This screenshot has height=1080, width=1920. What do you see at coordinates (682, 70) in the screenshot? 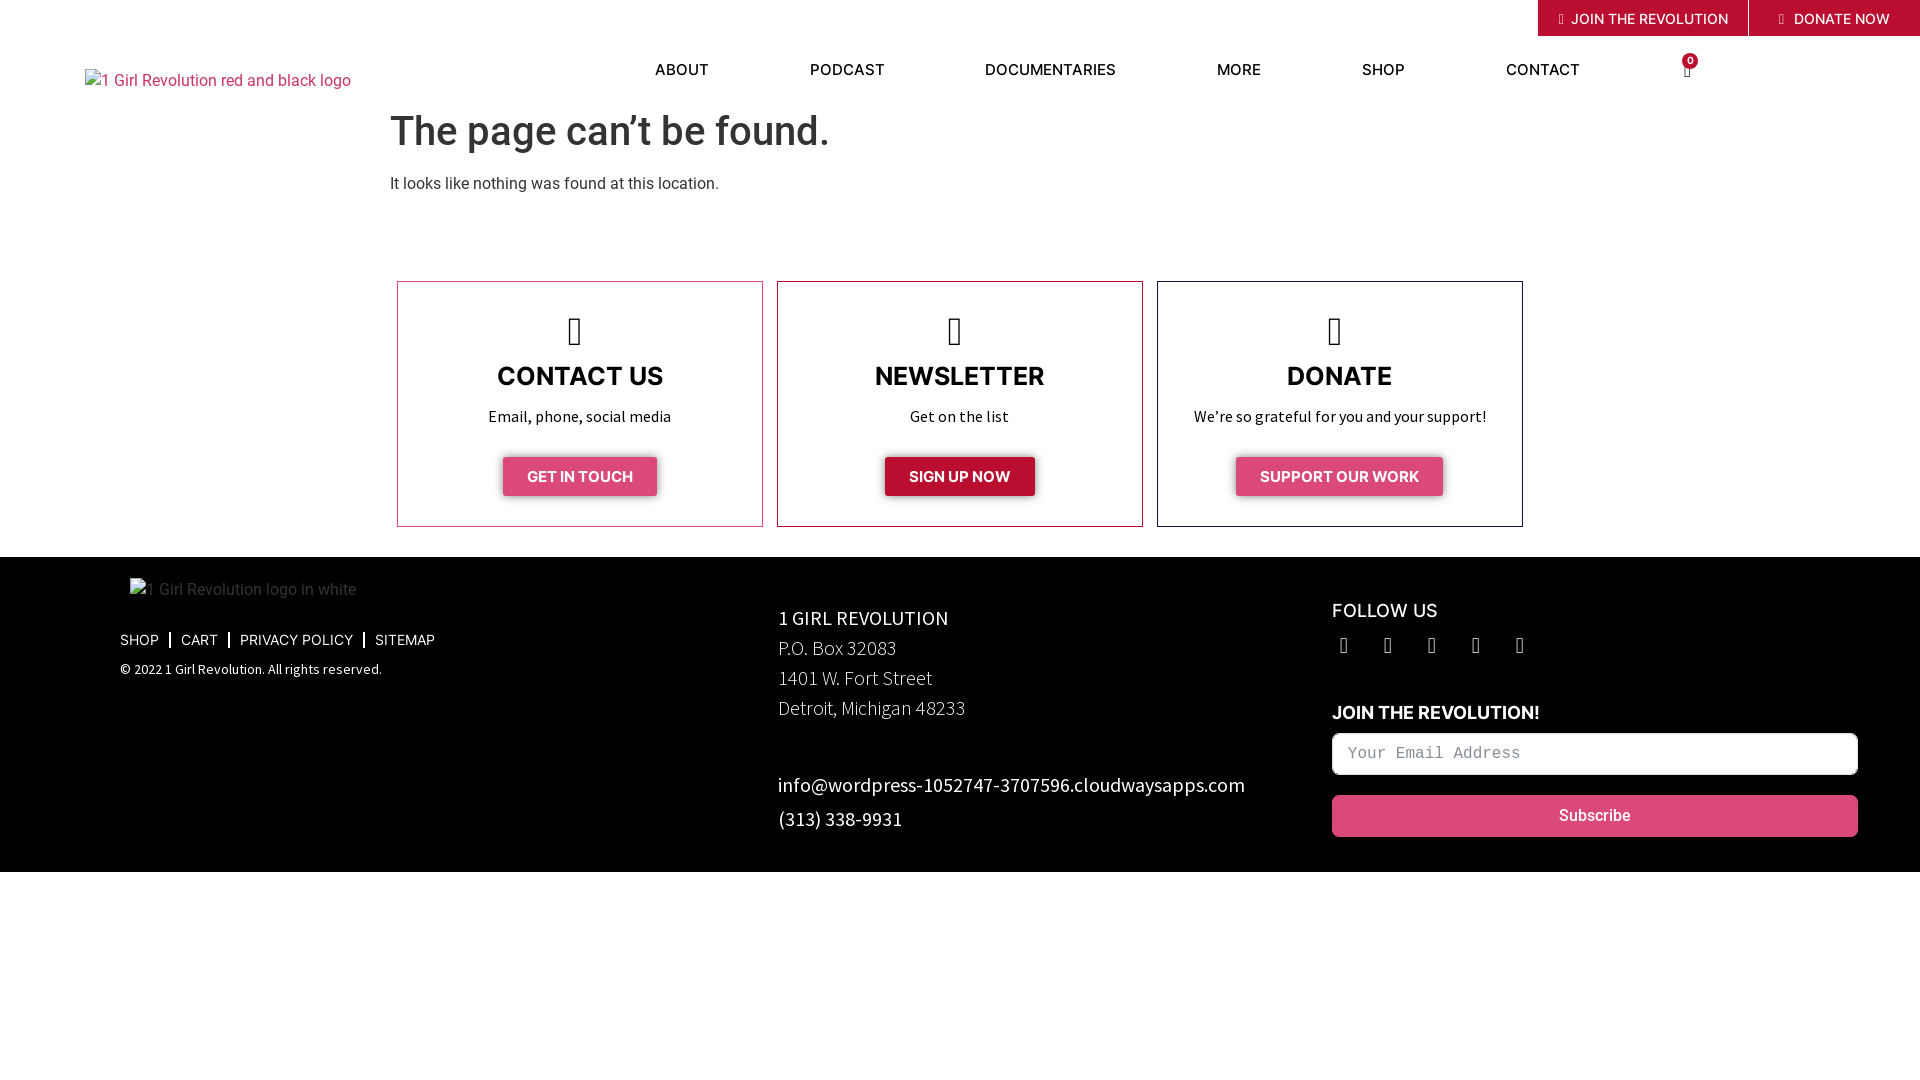
I see `ABOUT` at bounding box center [682, 70].